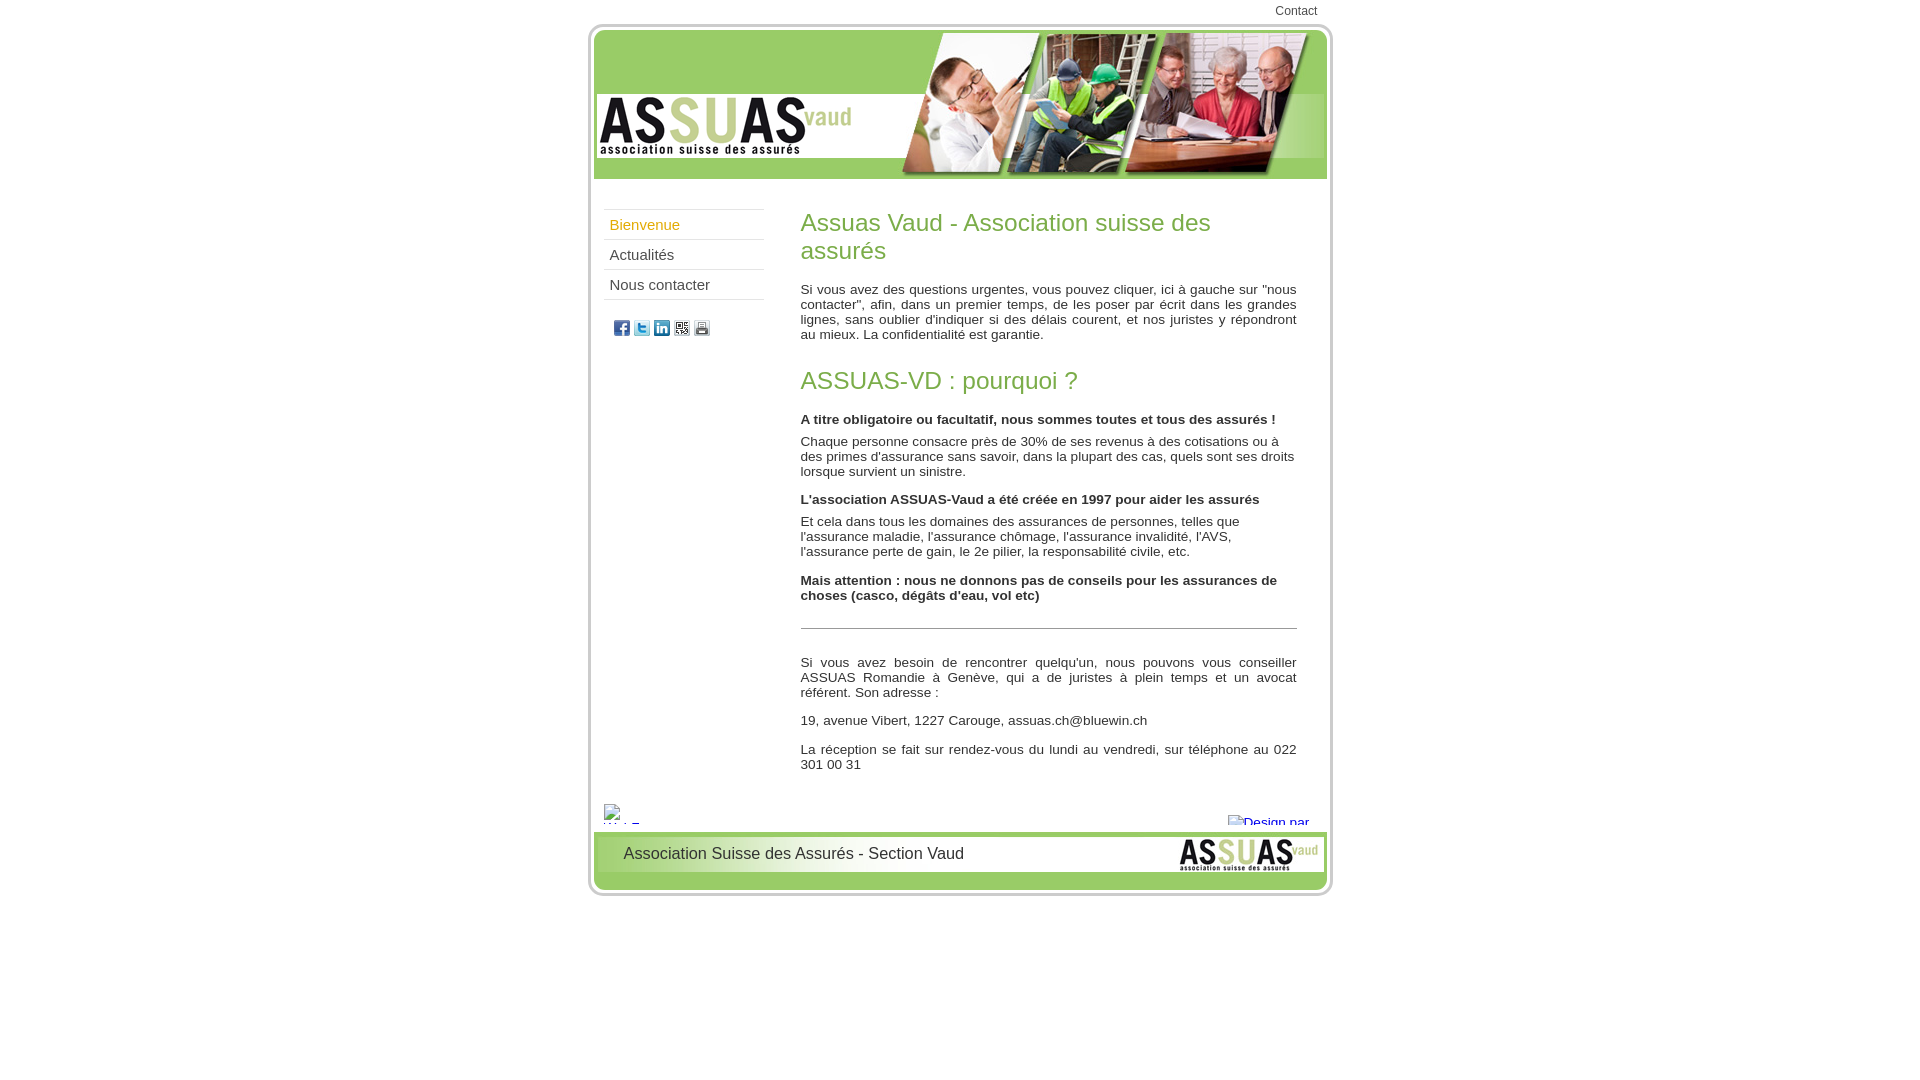  Describe the element at coordinates (662, 328) in the screenshot. I see `Partager sur Linked-In` at that location.